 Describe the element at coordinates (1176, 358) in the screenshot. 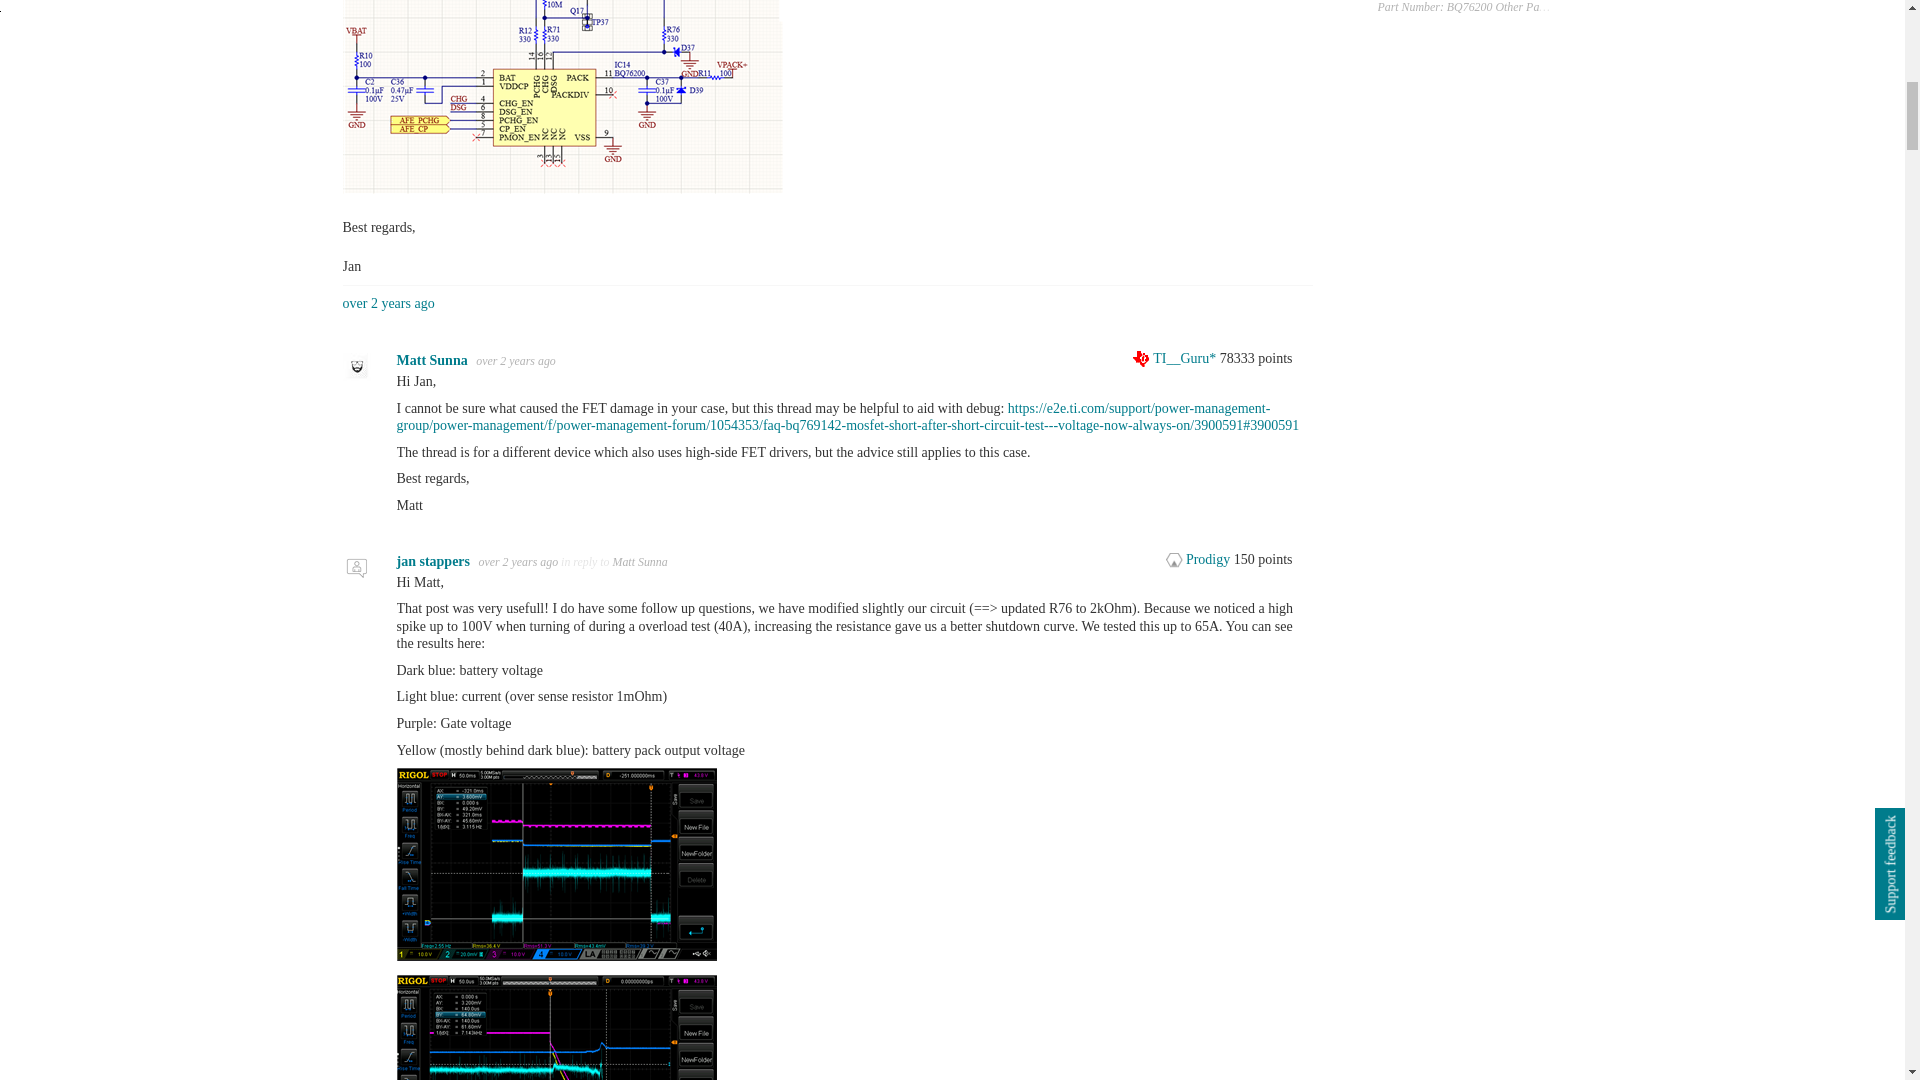

I see `Click here for explanation of levels` at that location.